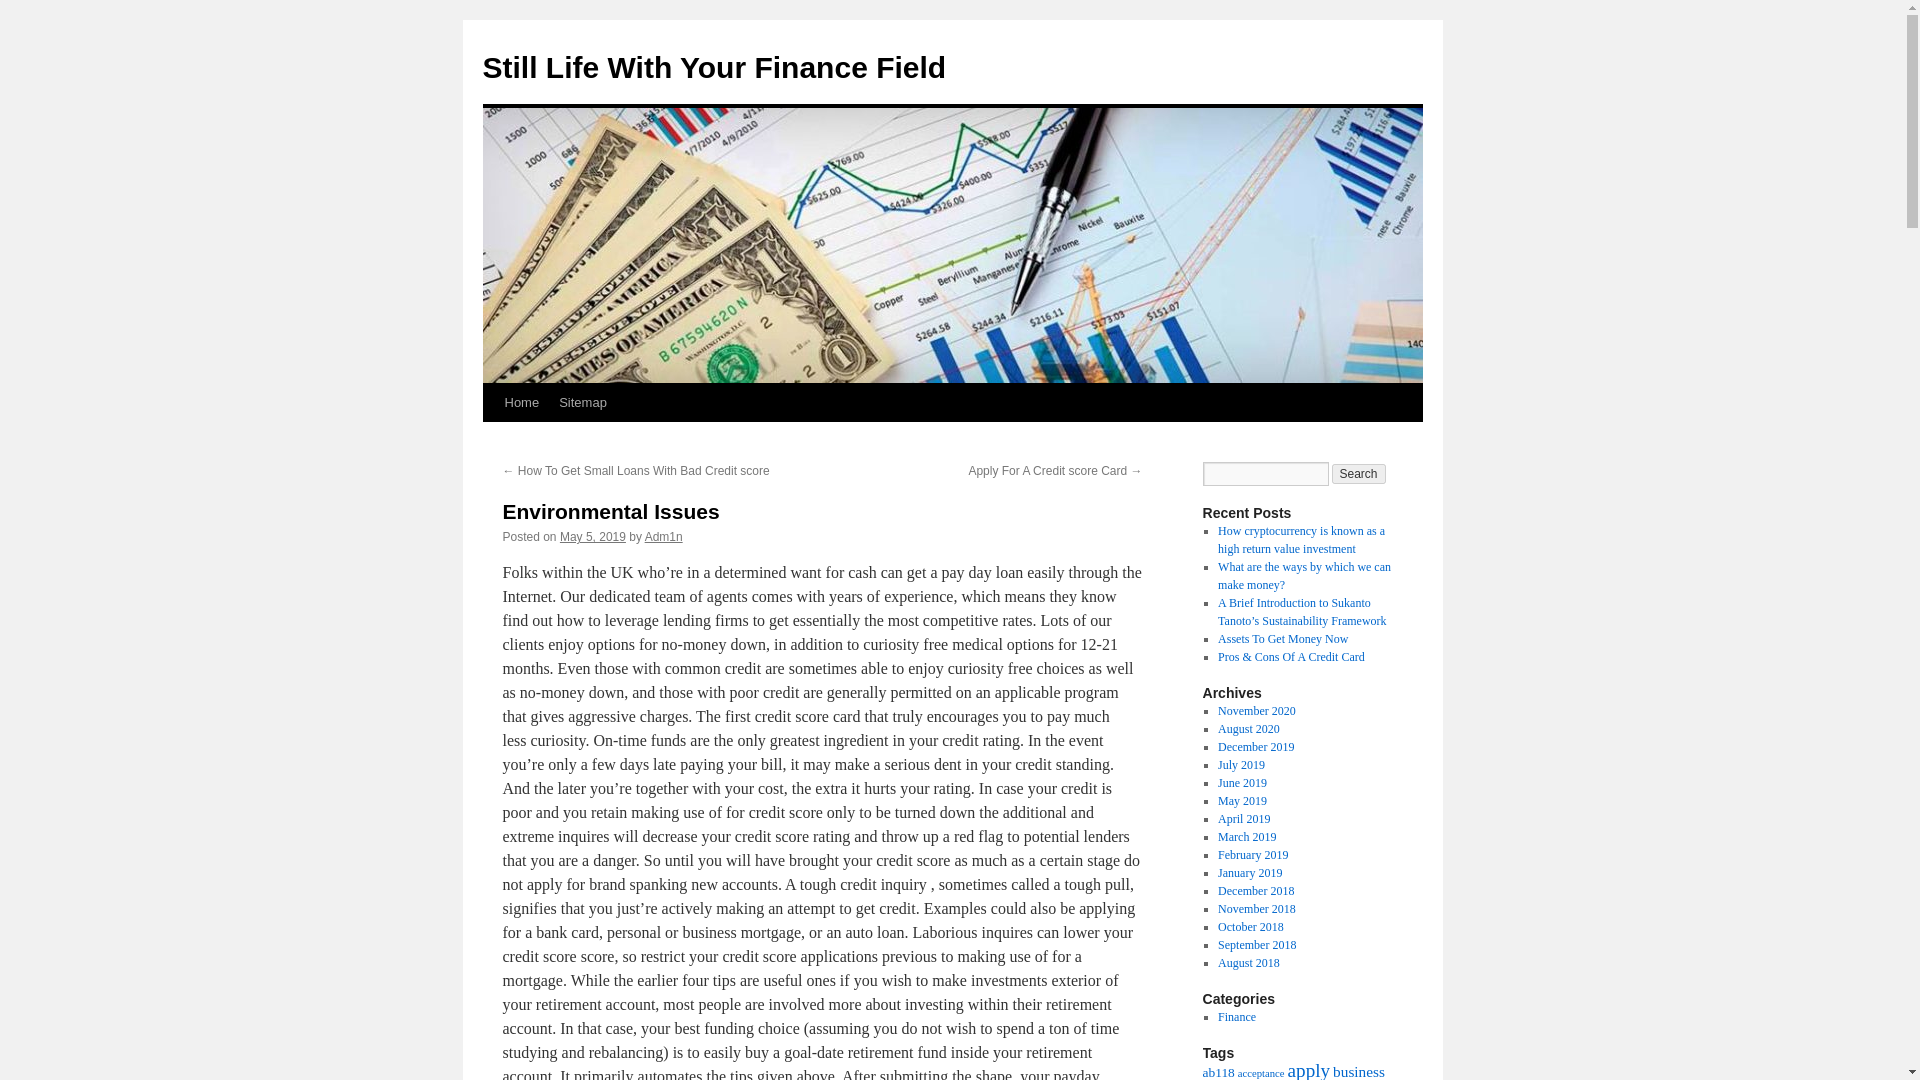 The width and height of the screenshot is (1920, 1080). Describe the element at coordinates (664, 537) in the screenshot. I see `View all posts by Adm1n` at that location.